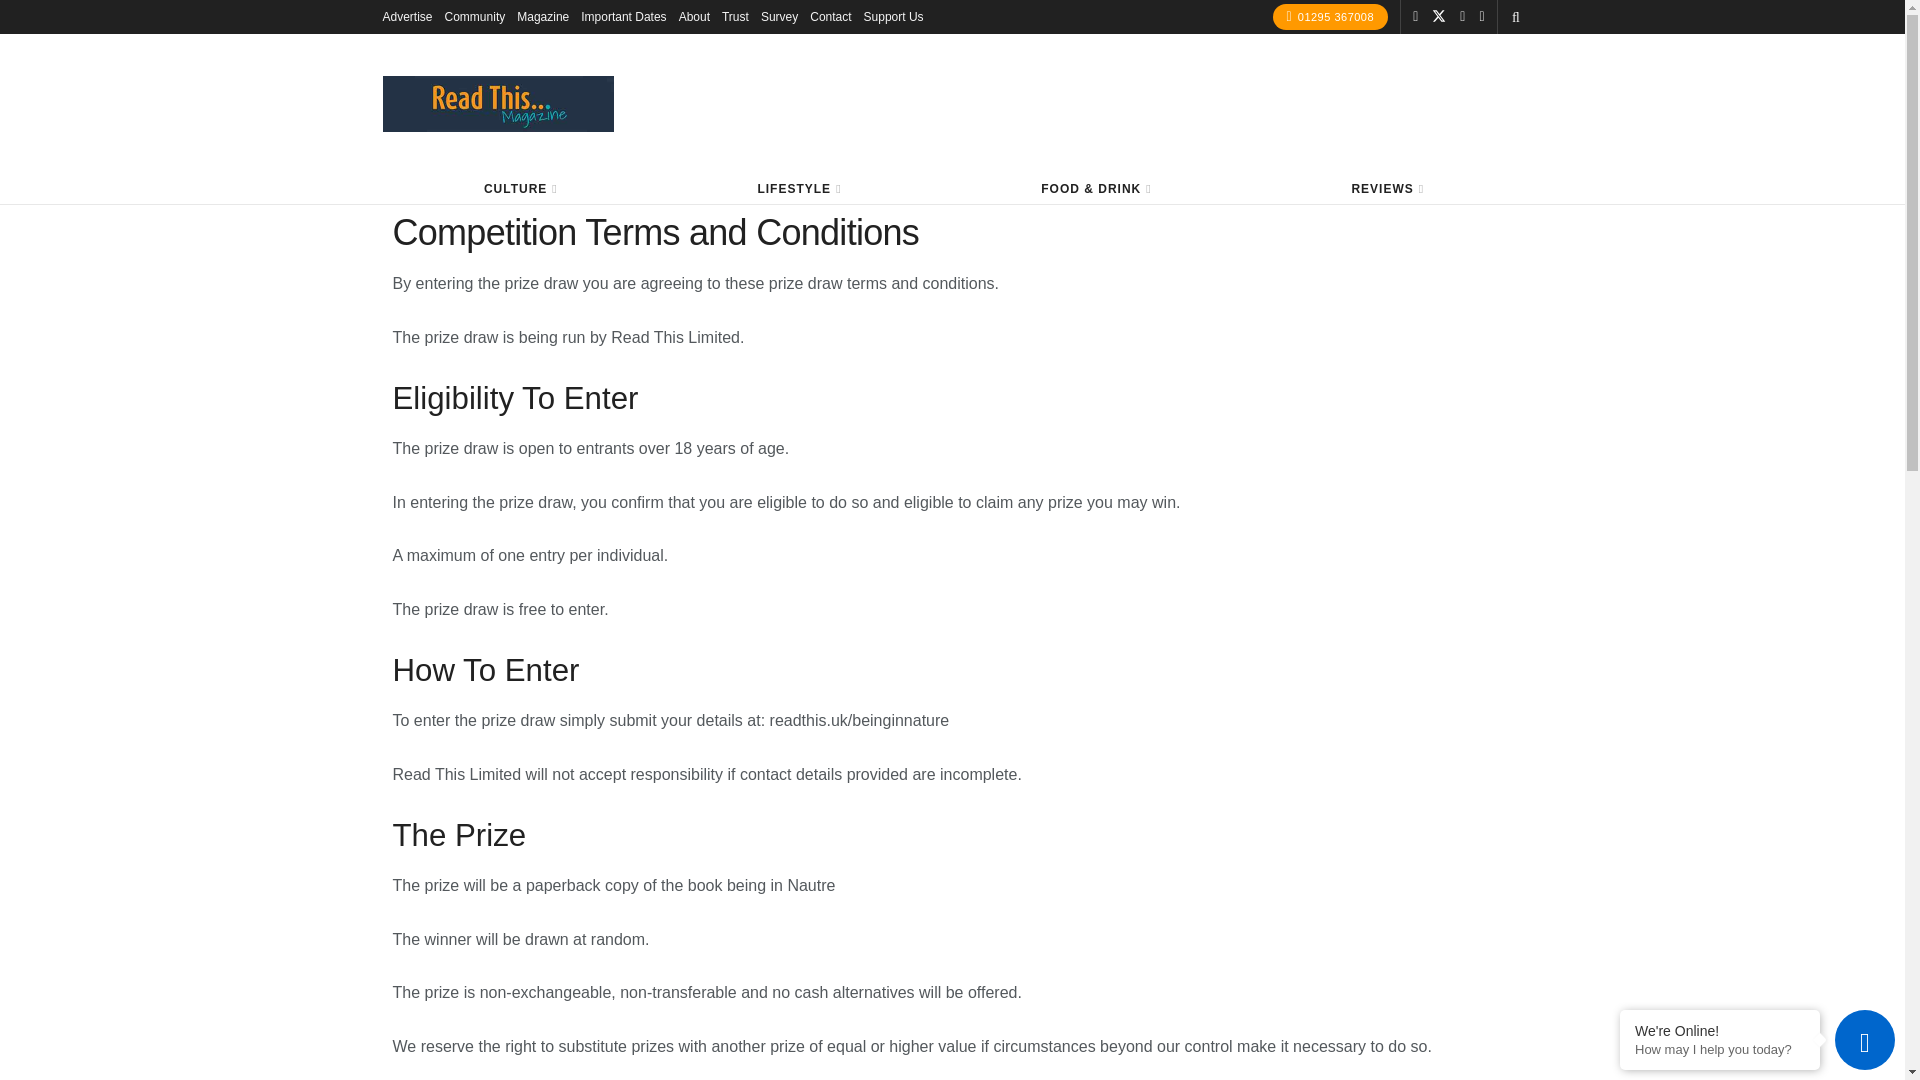 The width and height of the screenshot is (1920, 1080). I want to click on REVIEWS, so click(1386, 188).